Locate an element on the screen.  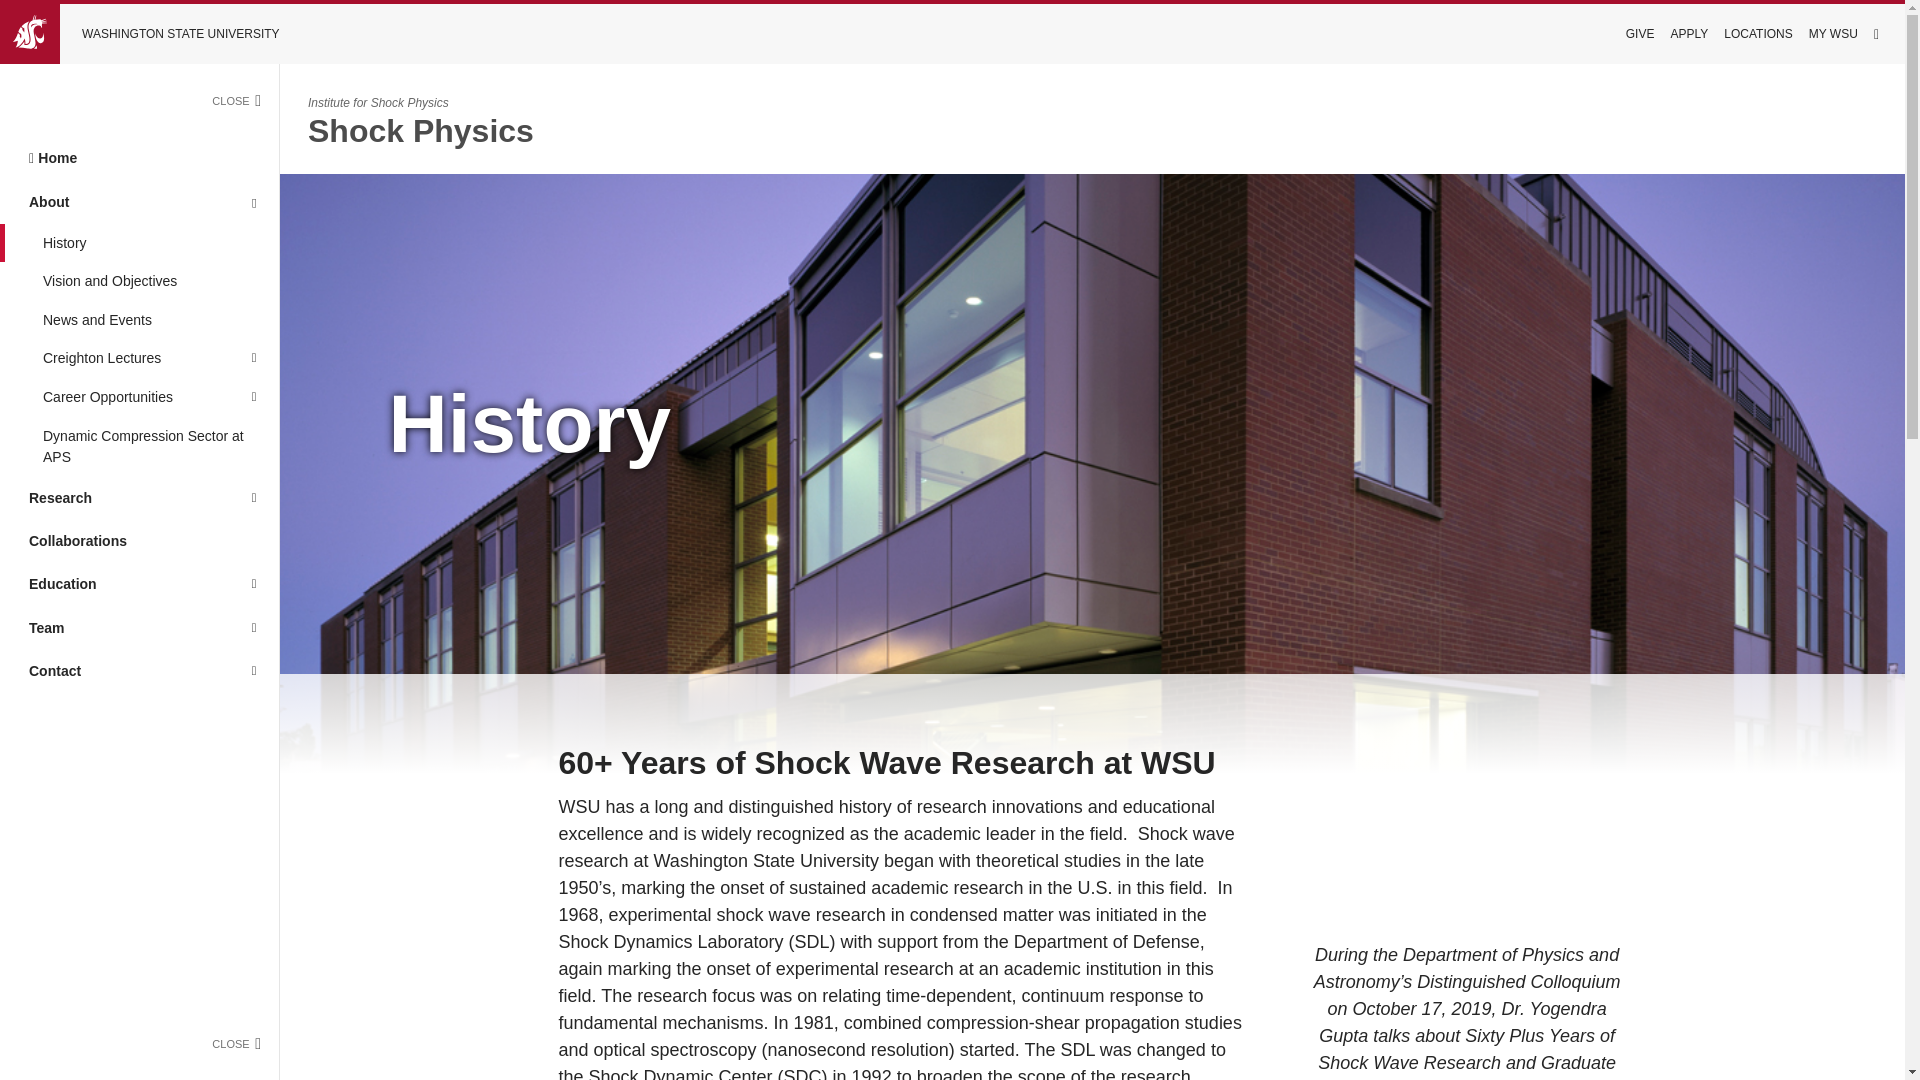
Dynamic Compression Sector at APS is located at coordinates (139, 446).